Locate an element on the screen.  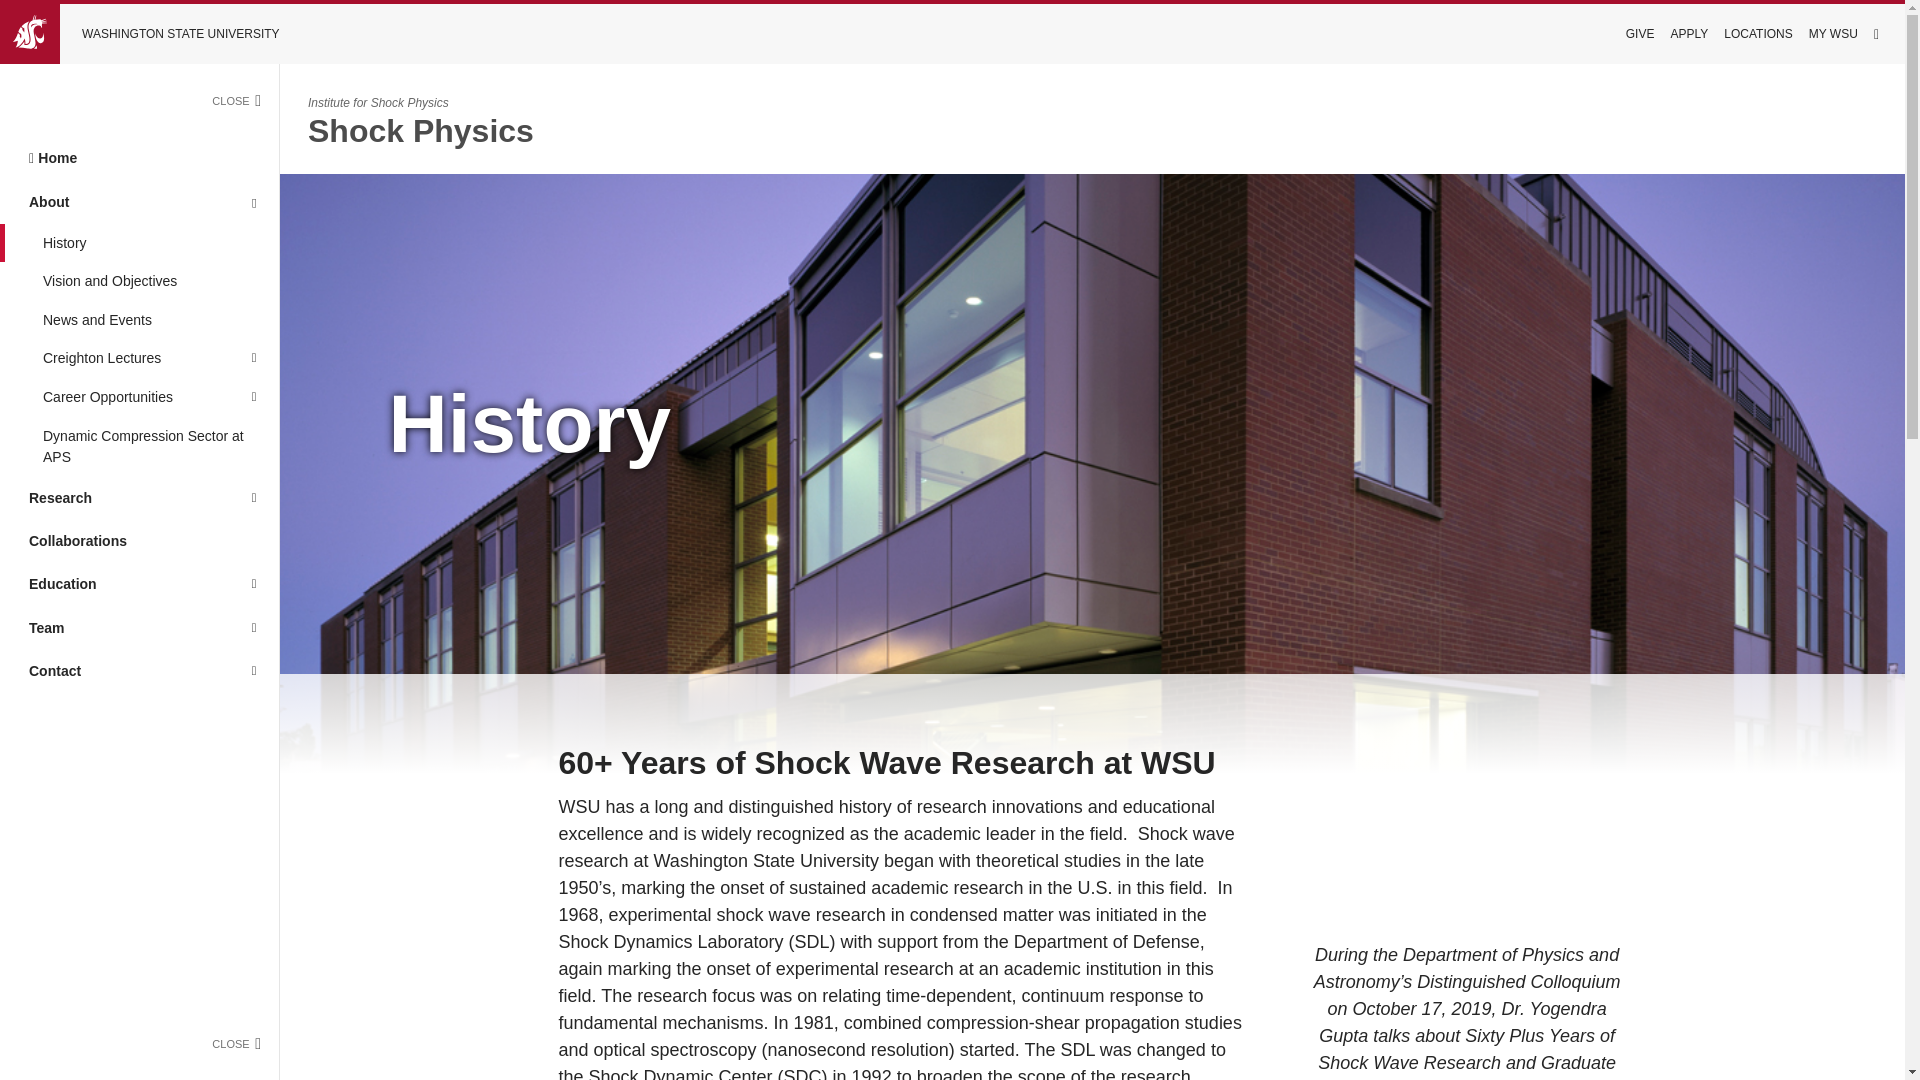
Dynamic Compression Sector at APS is located at coordinates (139, 446).